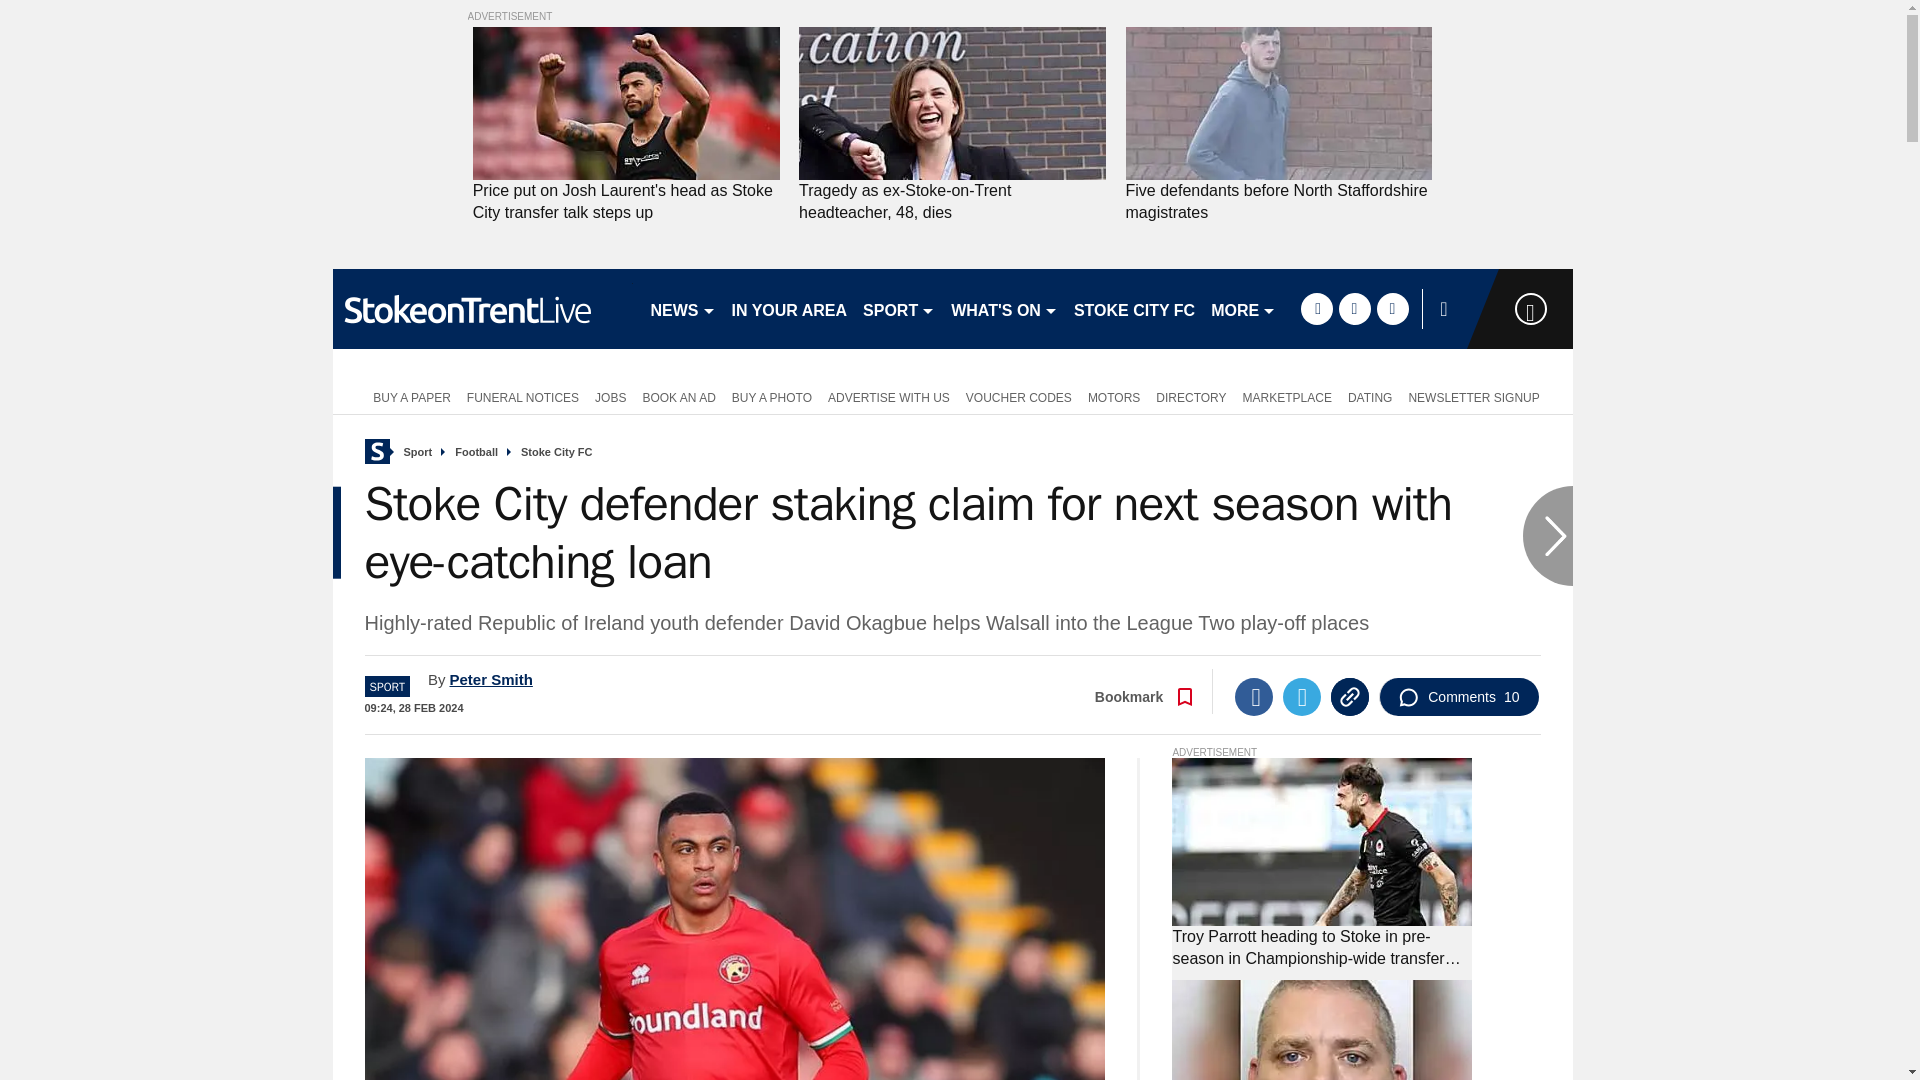 The image size is (1920, 1080). I want to click on Tragedy as ex-Stoke-on-Trent headteacher, 48, dies, so click(952, 202).